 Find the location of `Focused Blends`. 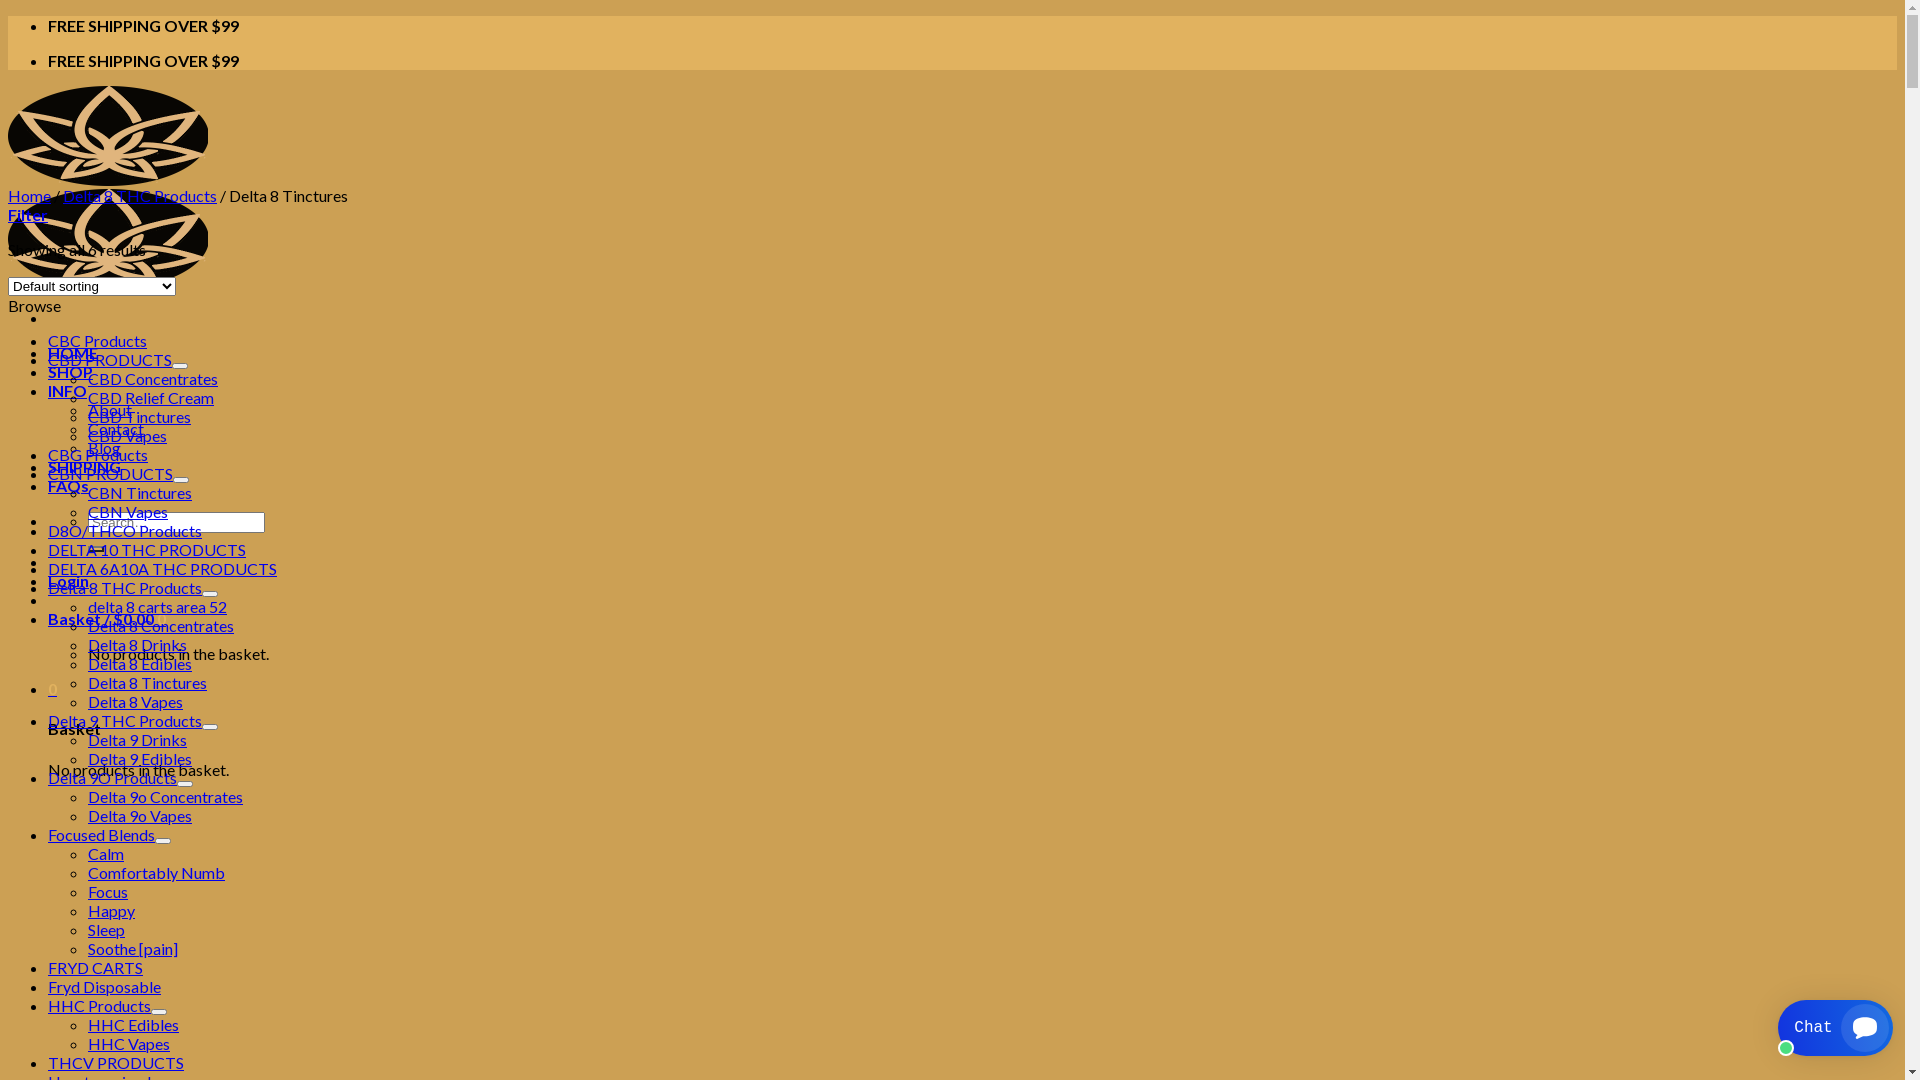

Focused Blends is located at coordinates (102, 834).